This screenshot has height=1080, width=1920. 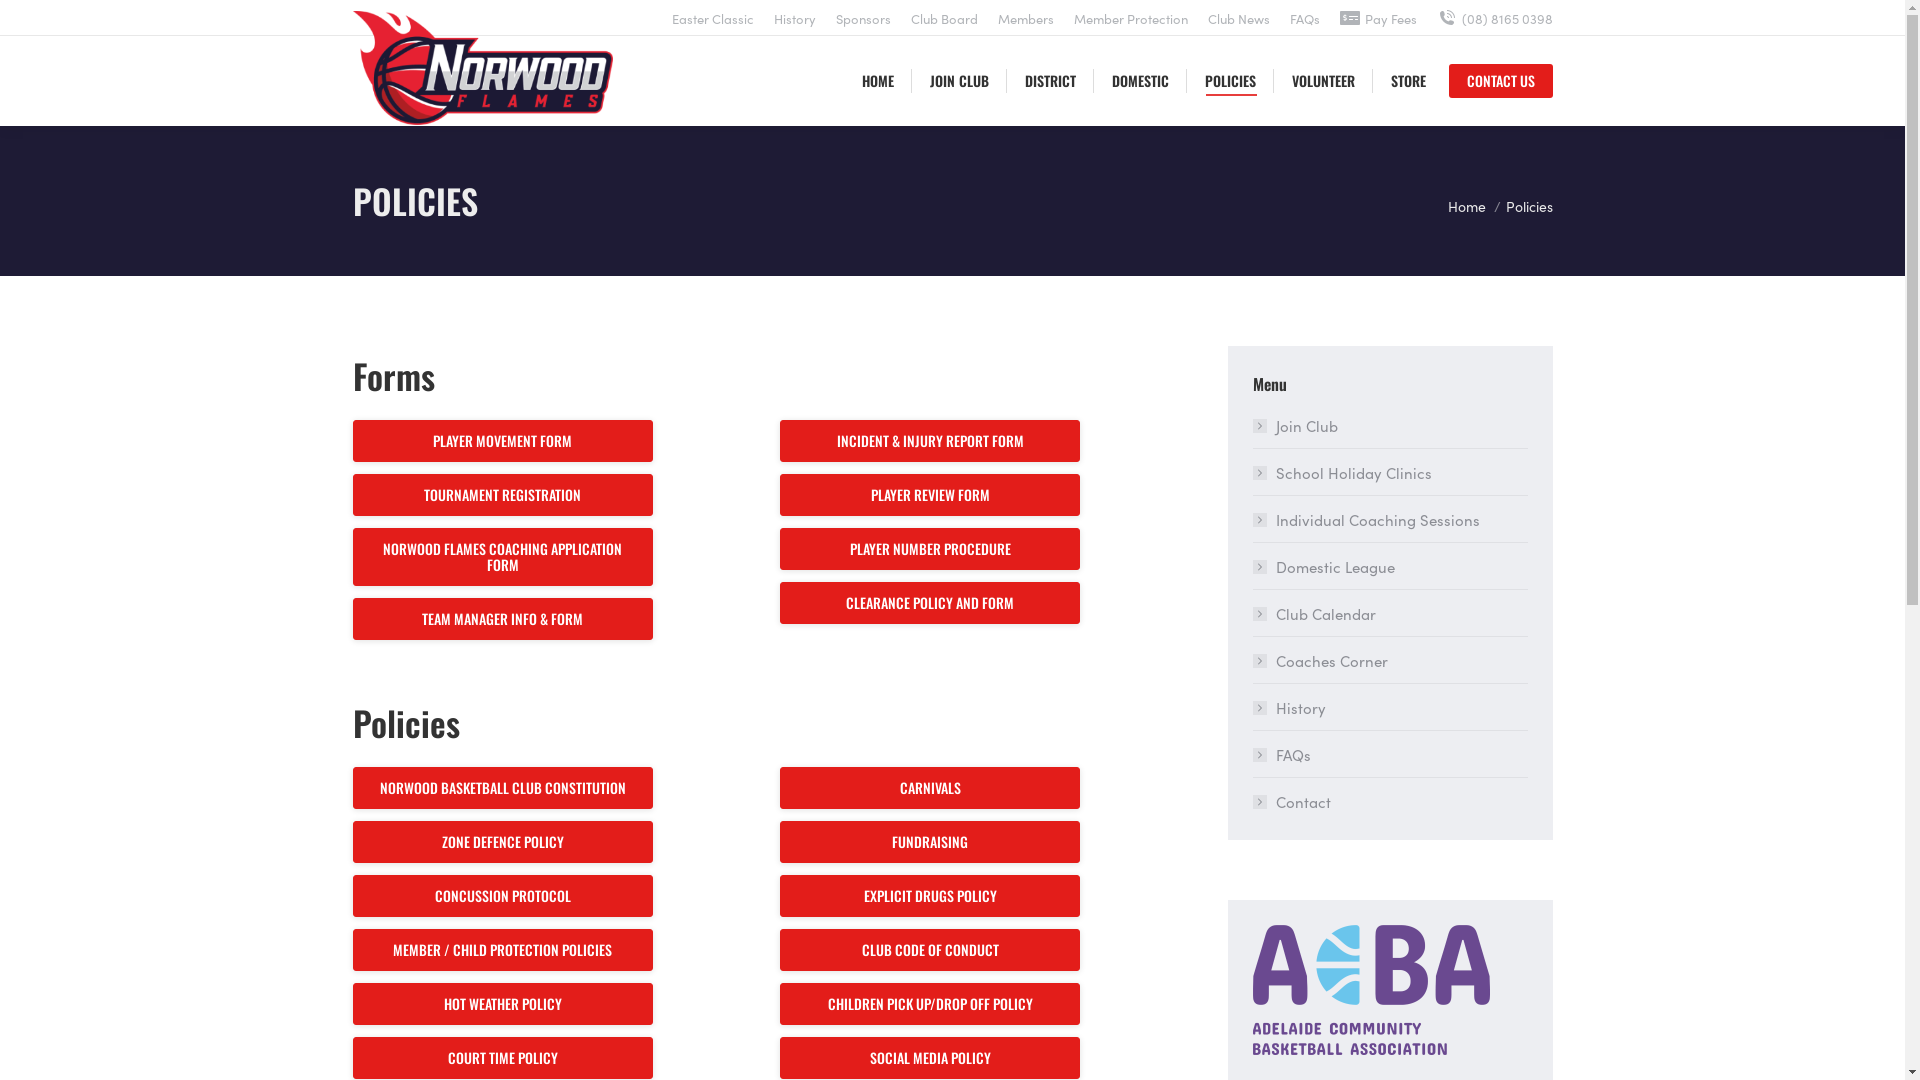 What do you see at coordinates (1366, 520) in the screenshot?
I see `Individual Coaching Sessions` at bounding box center [1366, 520].